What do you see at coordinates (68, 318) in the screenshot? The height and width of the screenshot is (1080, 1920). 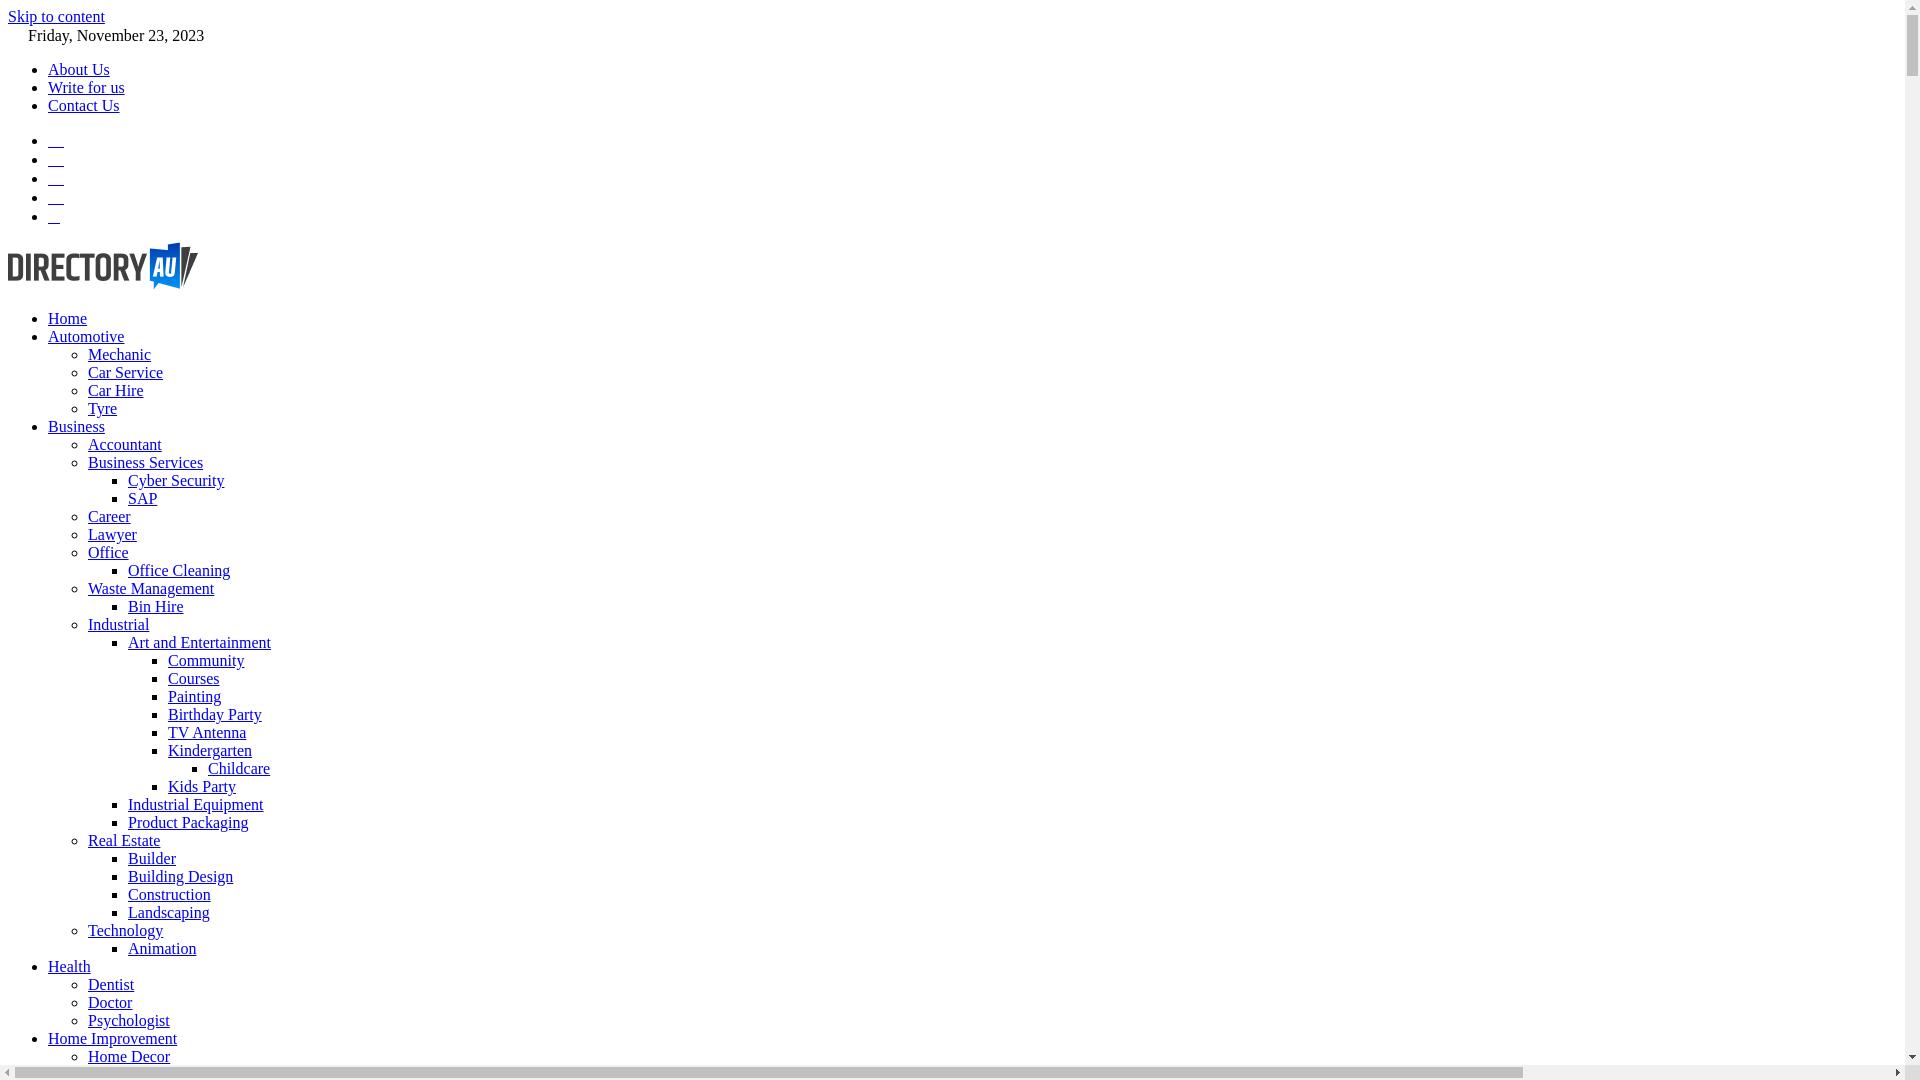 I see `Home` at bounding box center [68, 318].